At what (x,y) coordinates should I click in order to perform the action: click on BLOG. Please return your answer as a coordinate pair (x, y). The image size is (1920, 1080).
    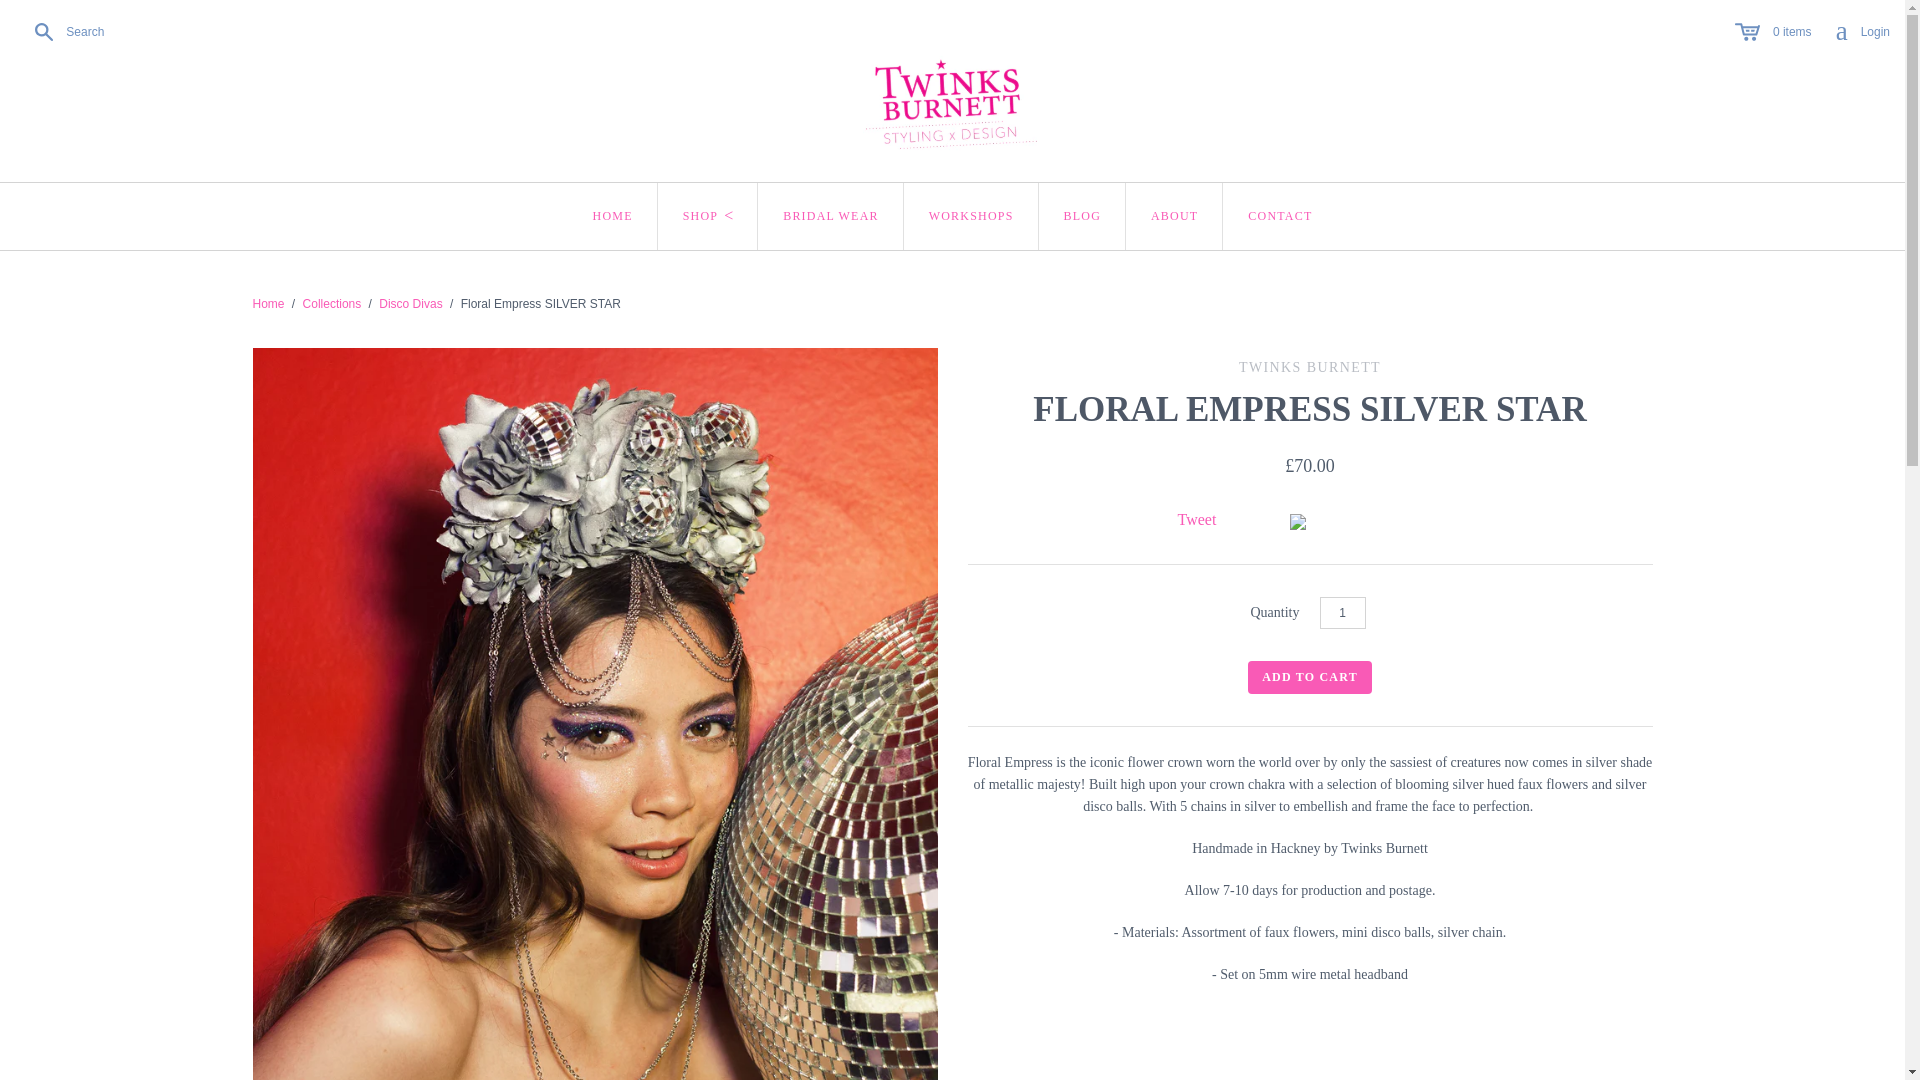
    Looking at the image, I should click on (1082, 216).